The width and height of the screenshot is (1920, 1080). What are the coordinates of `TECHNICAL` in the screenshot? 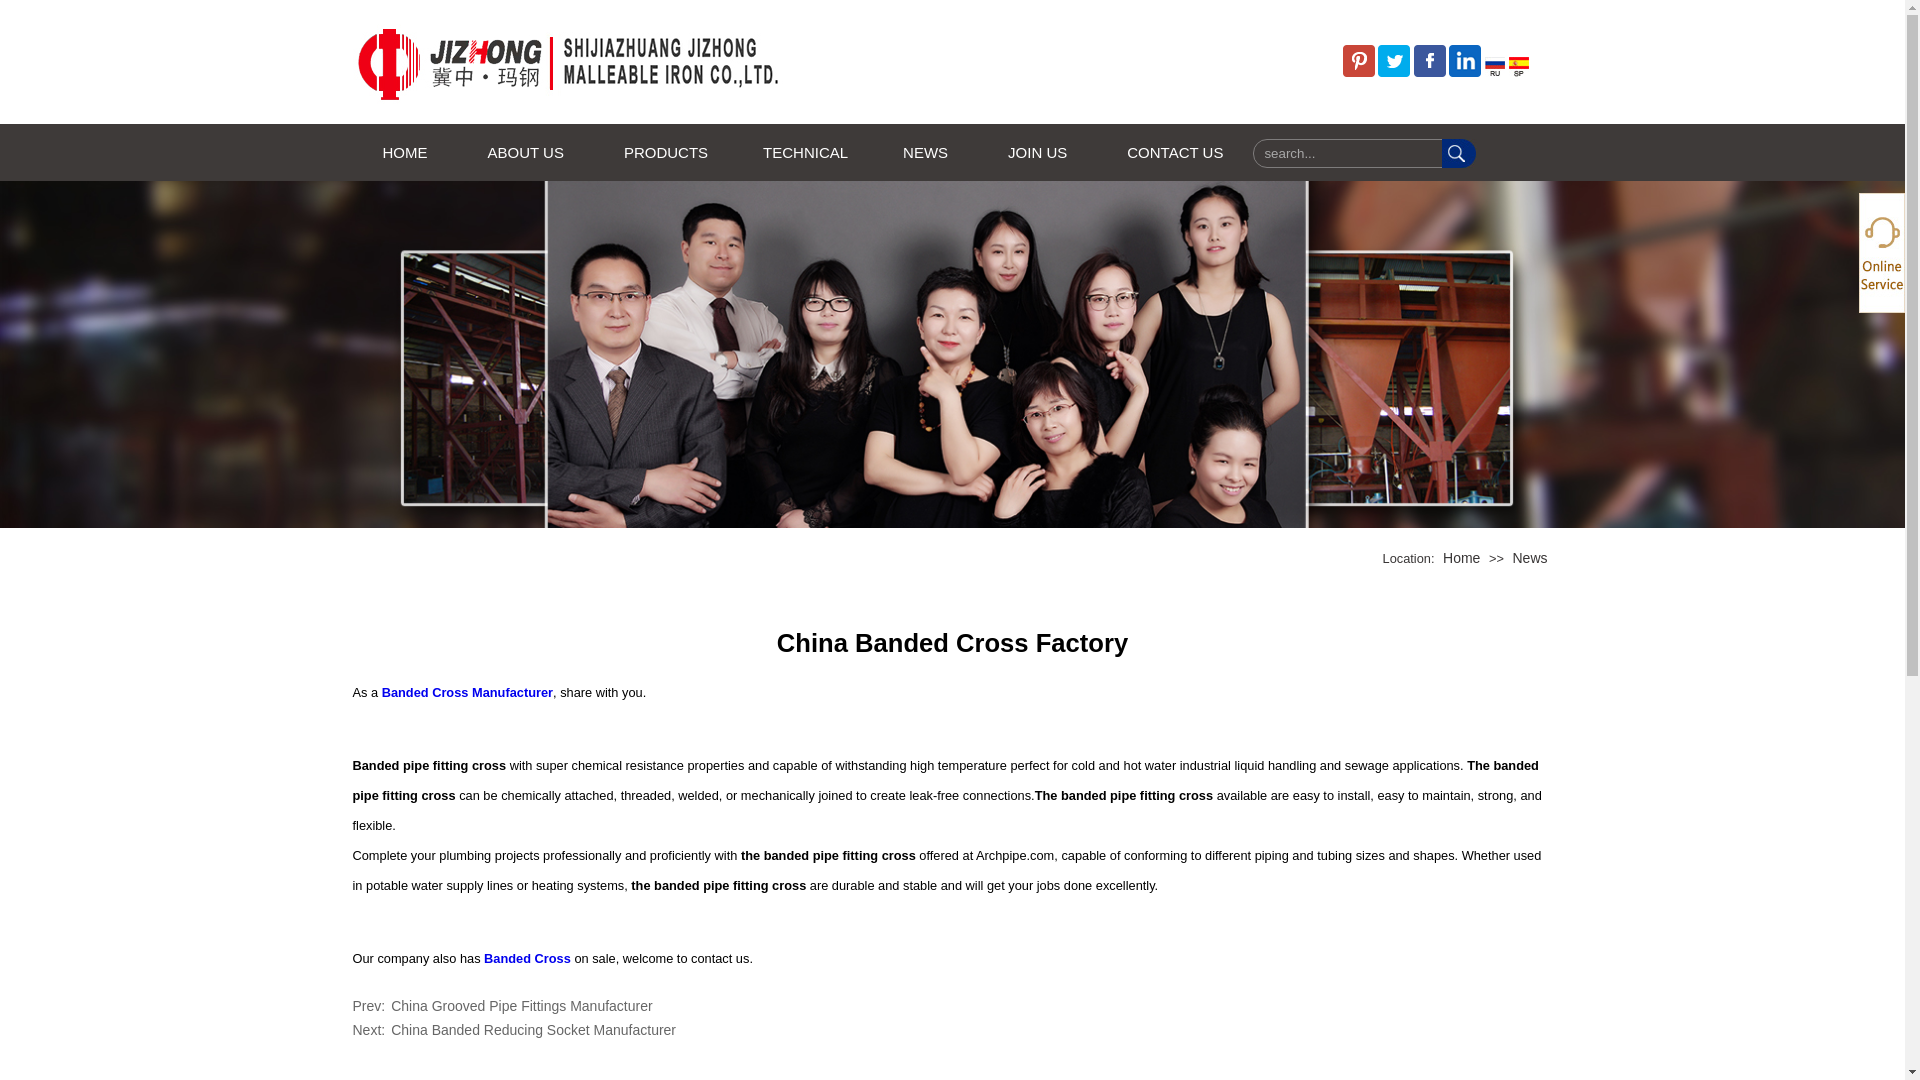 It's located at (803, 152).